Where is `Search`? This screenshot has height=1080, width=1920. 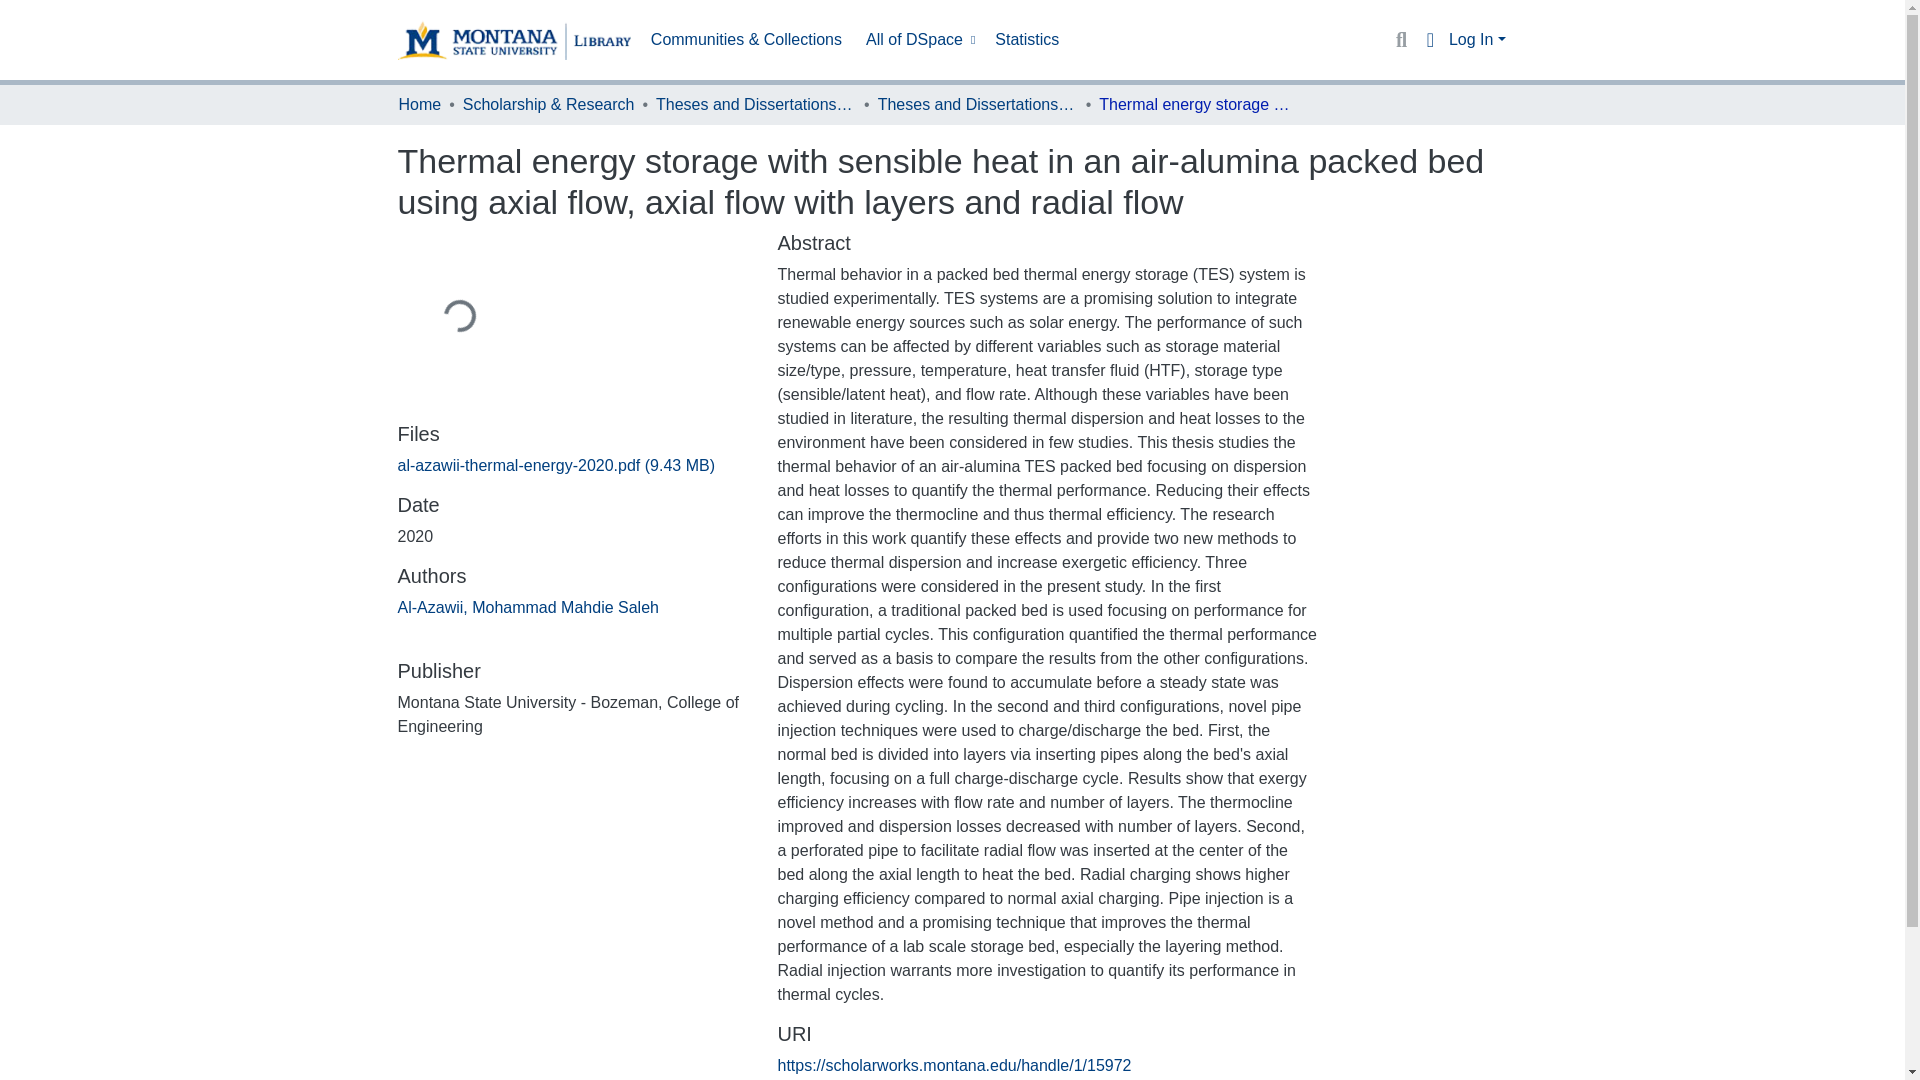 Search is located at coordinates (1400, 40).